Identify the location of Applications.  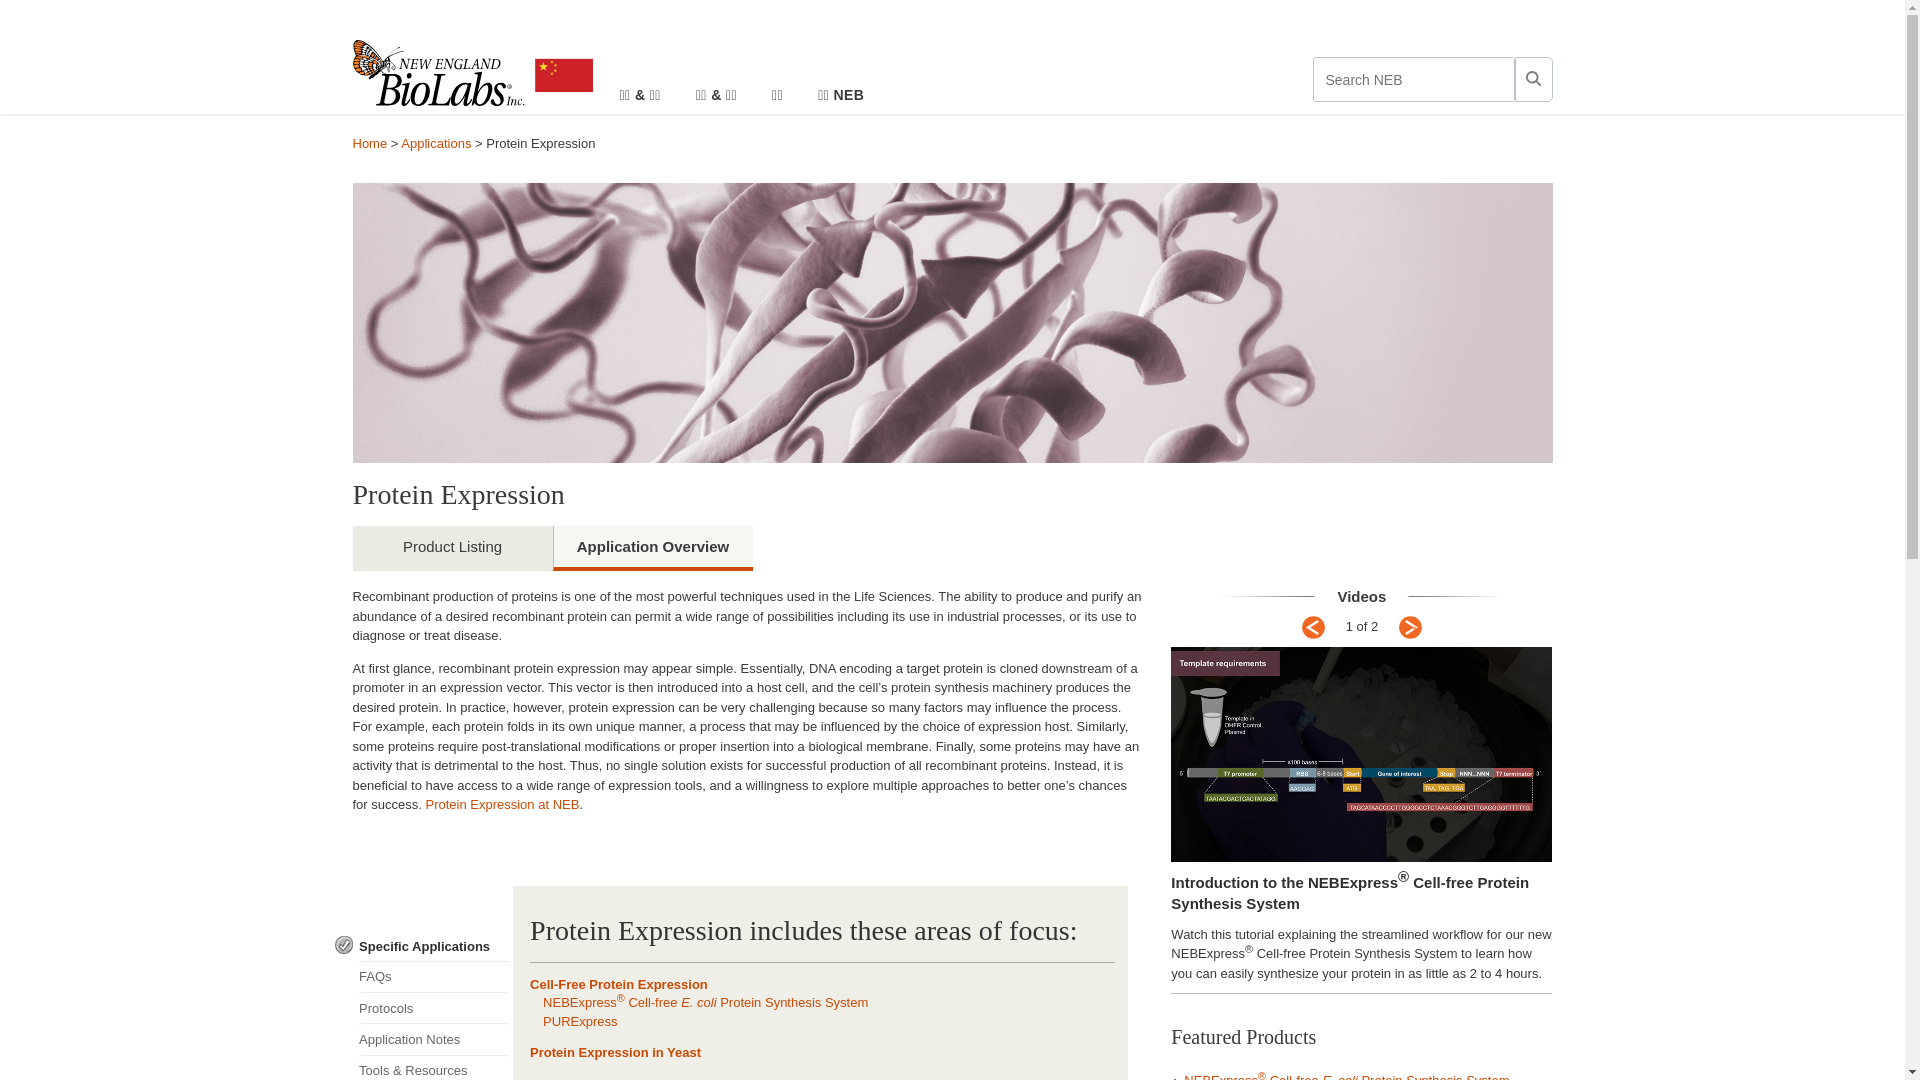
(436, 144).